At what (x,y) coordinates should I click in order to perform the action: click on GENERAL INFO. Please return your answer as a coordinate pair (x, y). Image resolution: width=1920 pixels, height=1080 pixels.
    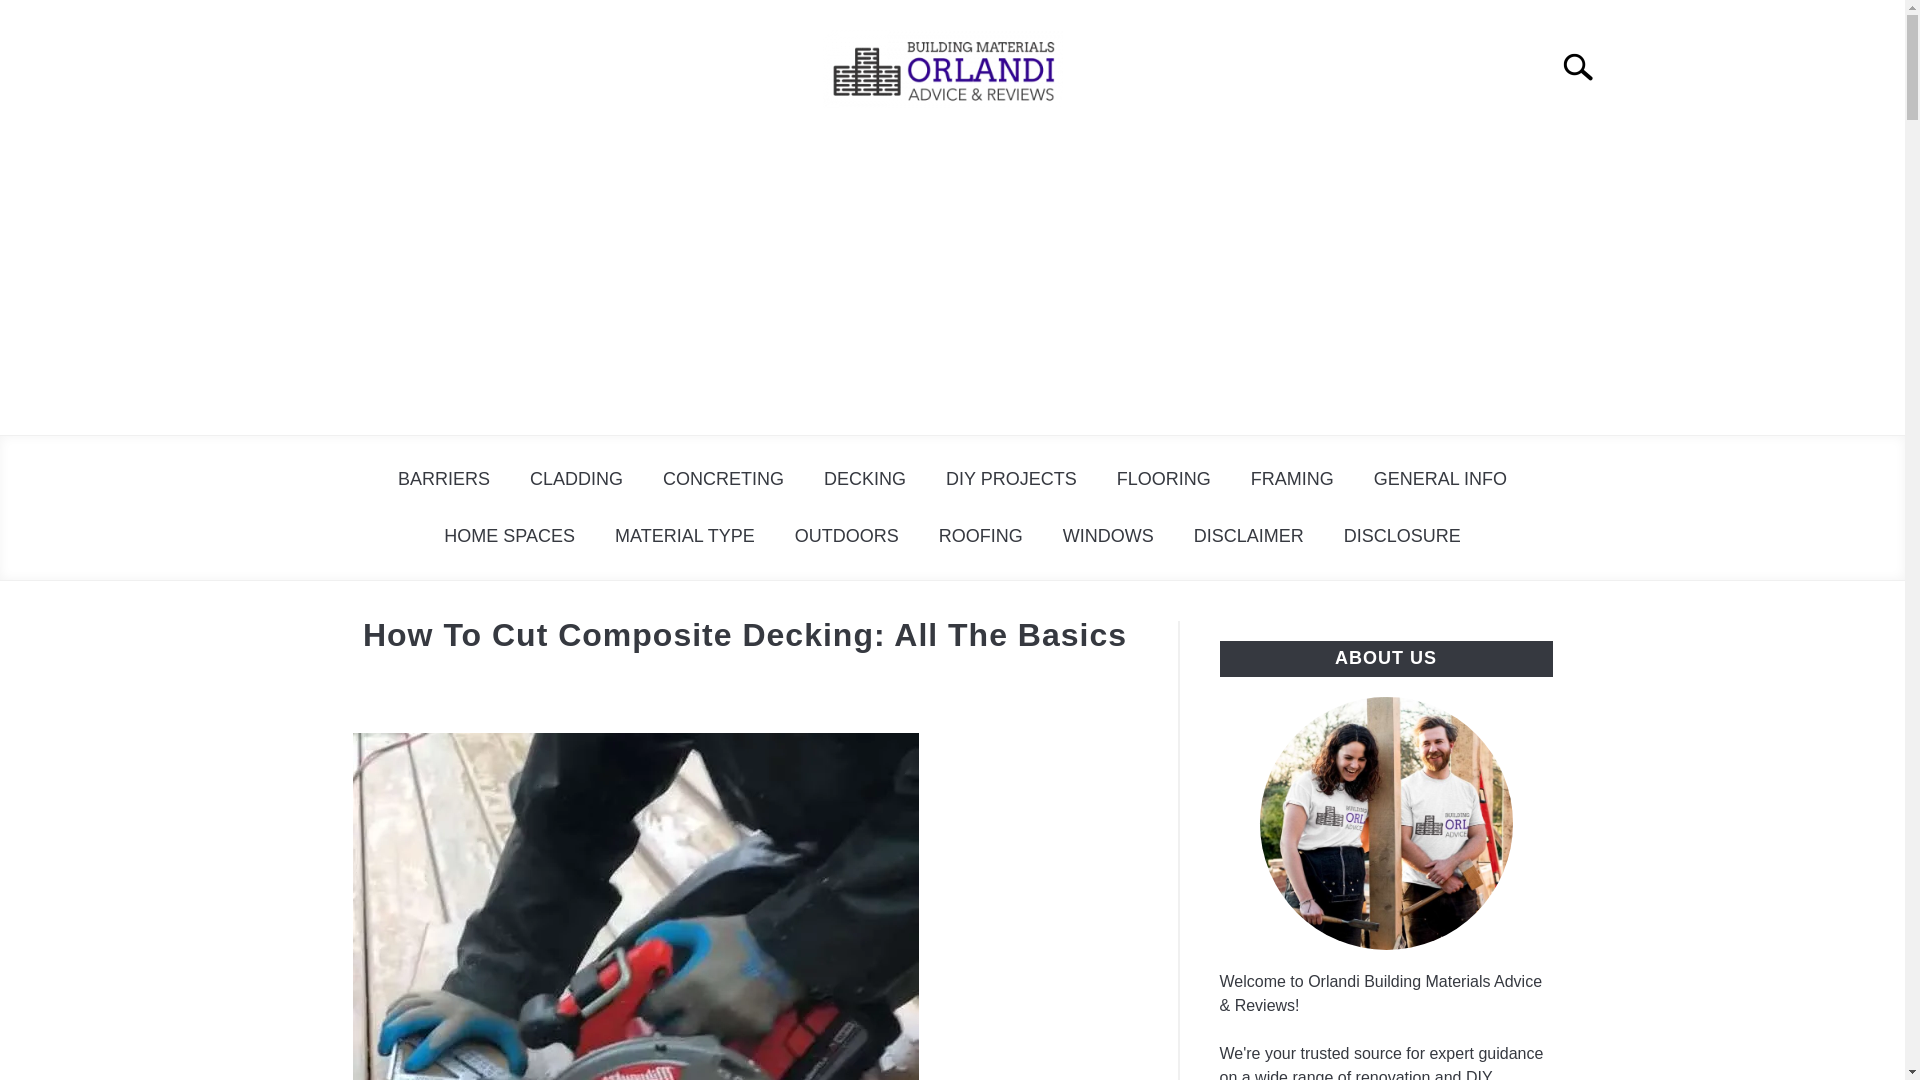
    Looking at the image, I should click on (1440, 479).